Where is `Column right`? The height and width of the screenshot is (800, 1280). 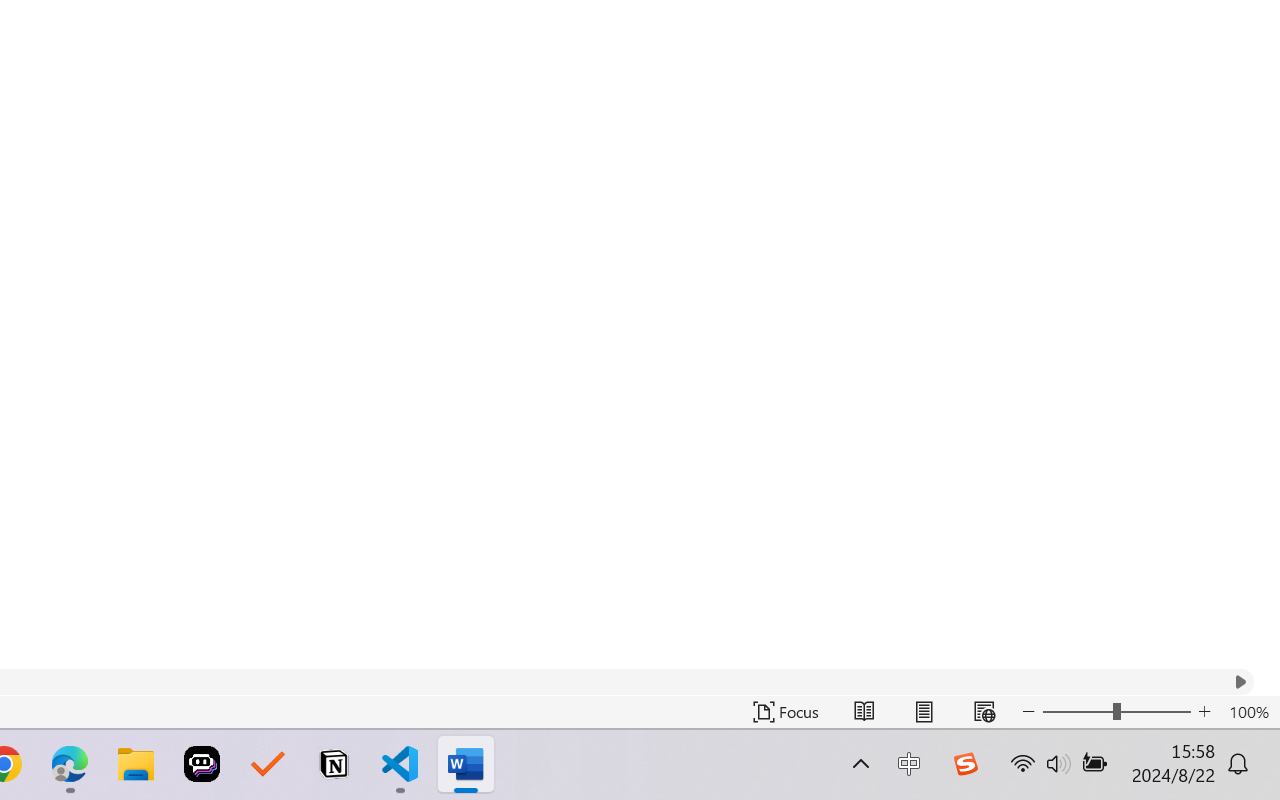 Column right is located at coordinates (1240, 682).